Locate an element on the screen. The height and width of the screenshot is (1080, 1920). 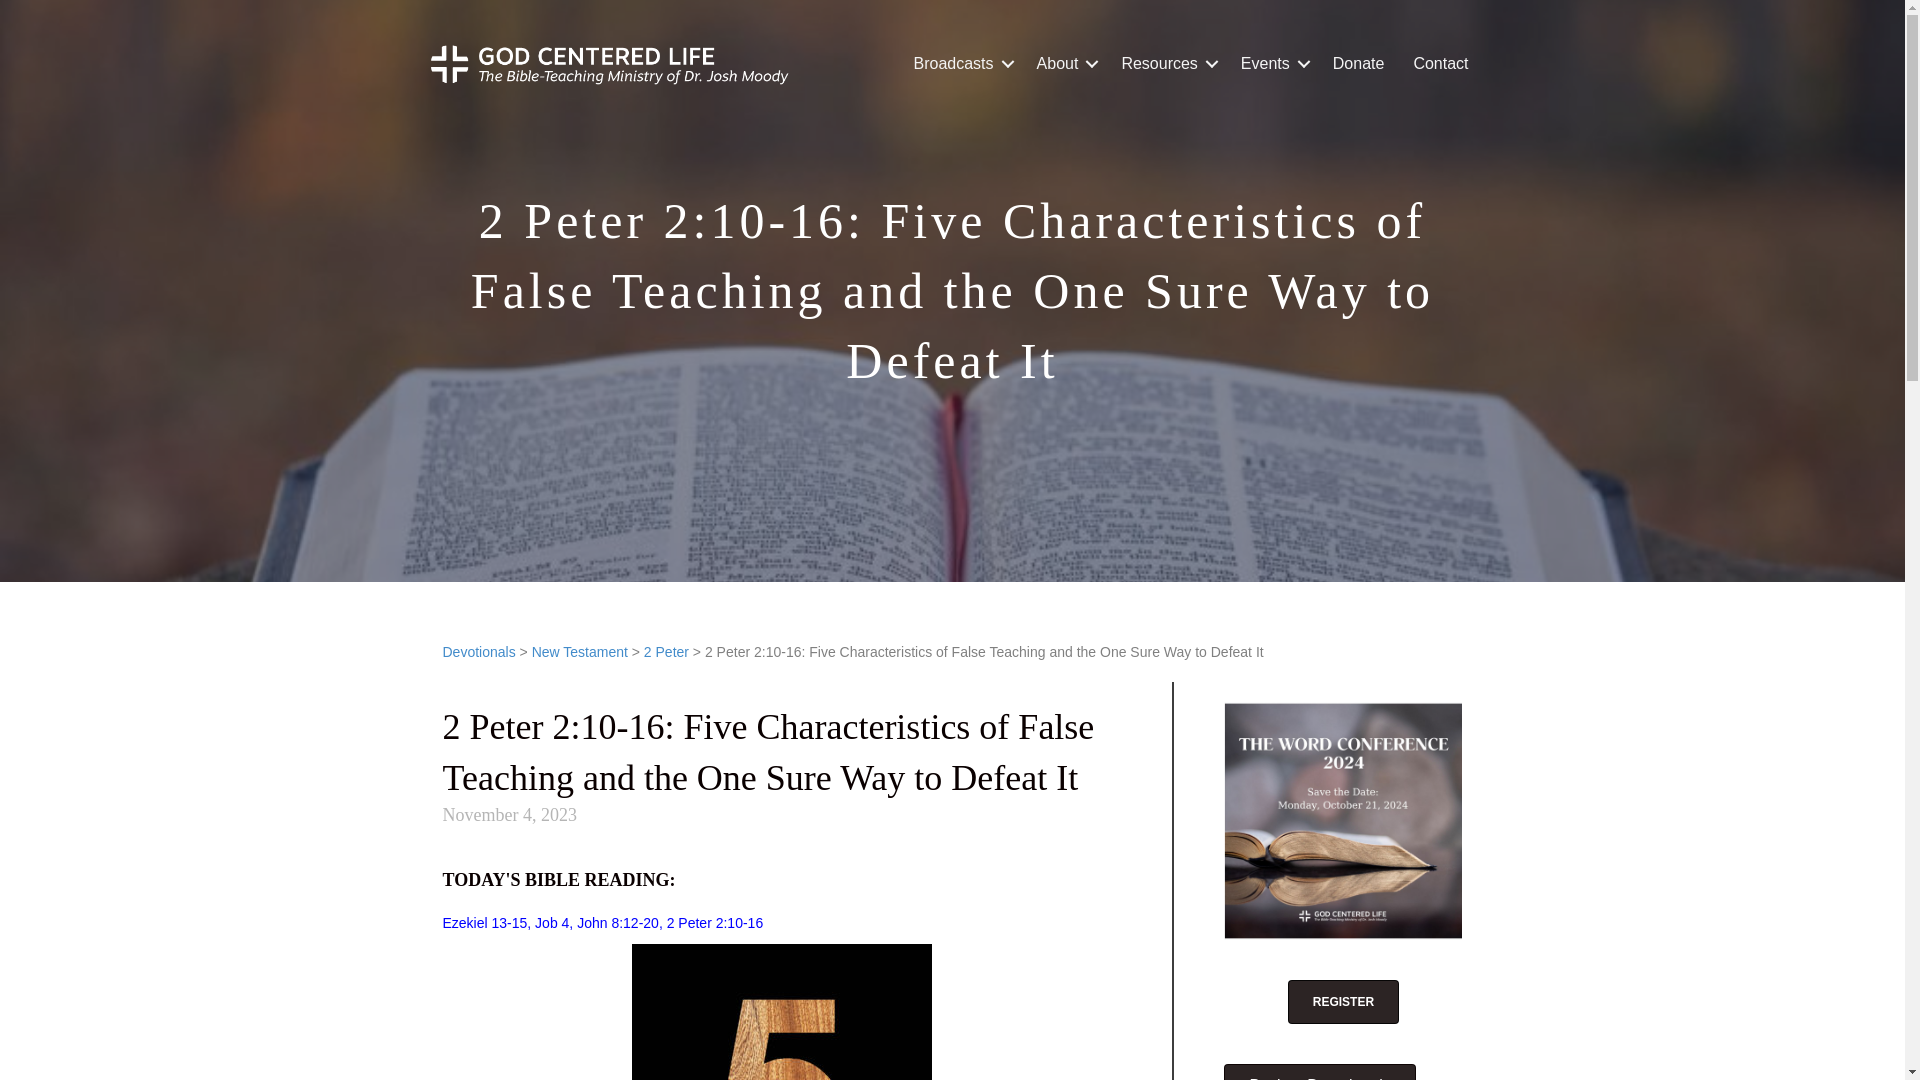
GCL-Logo-03 is located at coordinates (608, 64).